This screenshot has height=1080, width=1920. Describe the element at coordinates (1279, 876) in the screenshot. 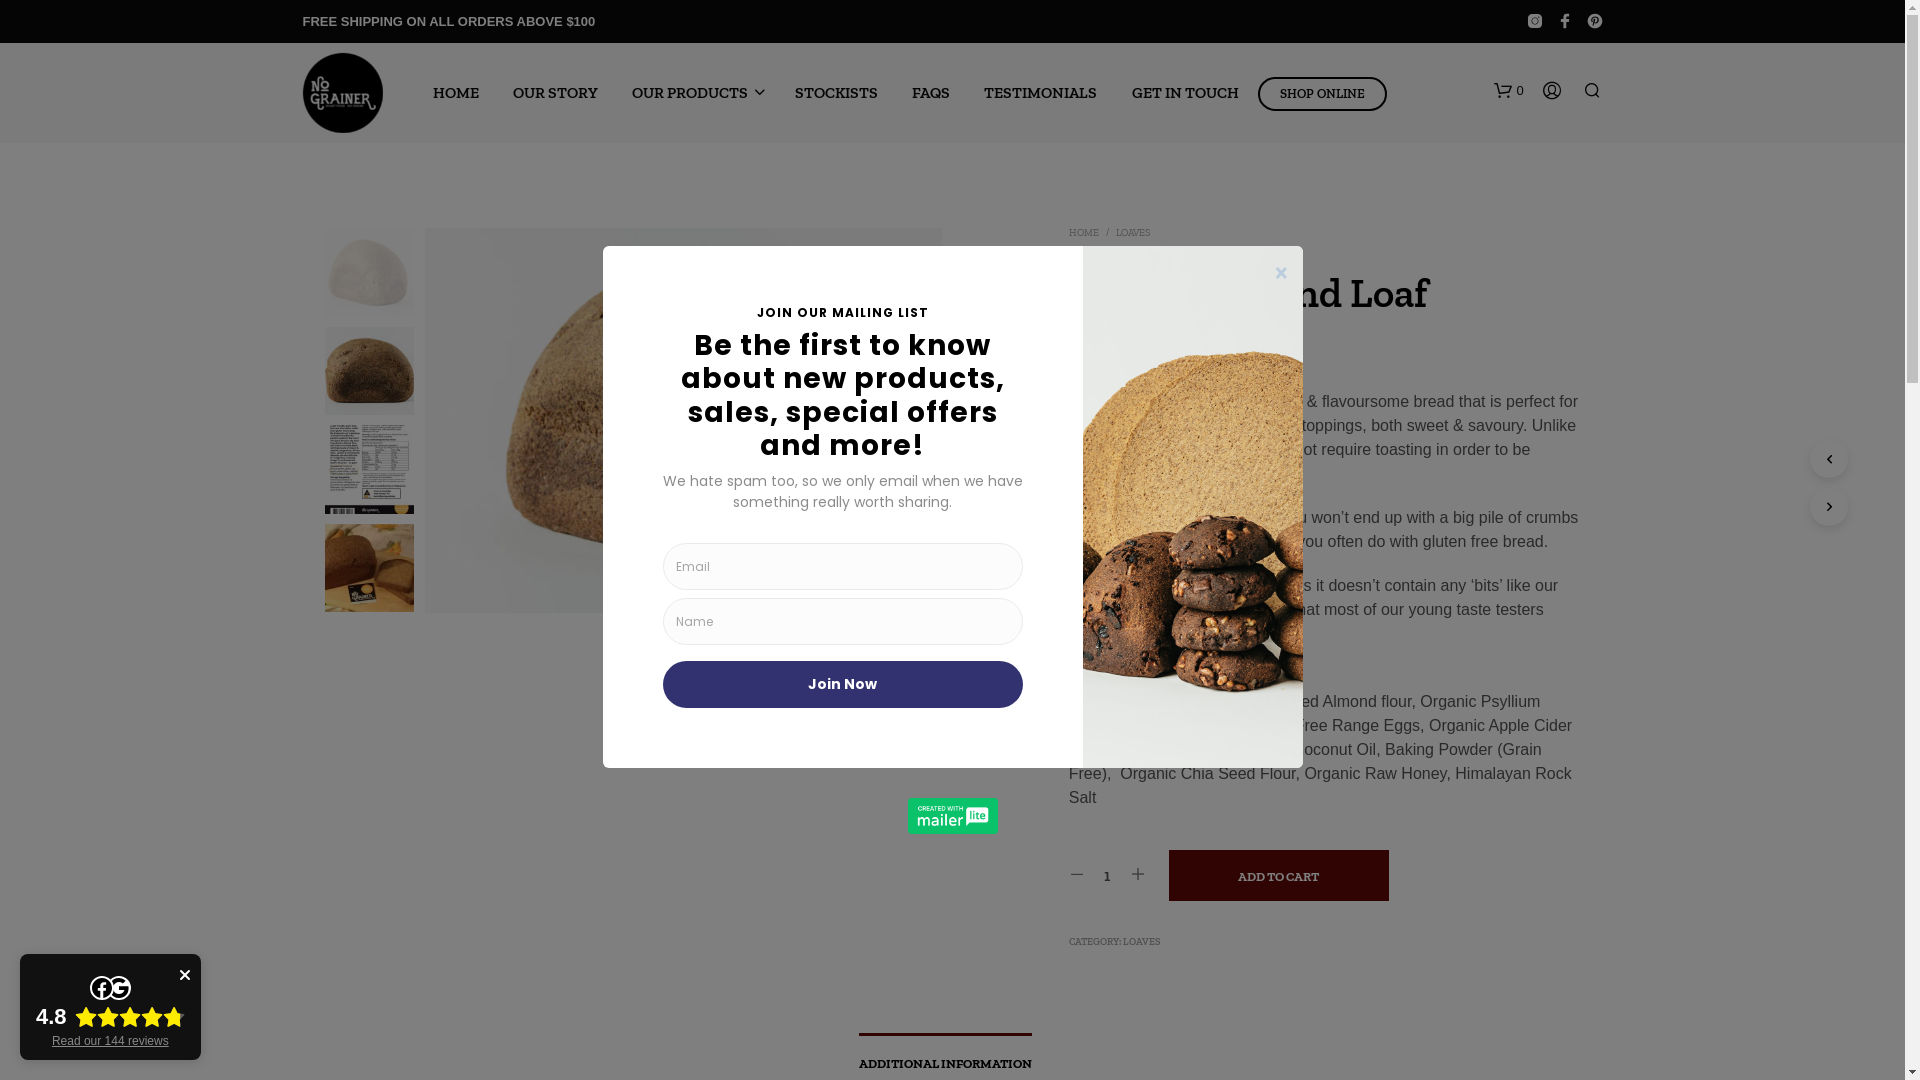

I see `ADD TO CART` at that location.